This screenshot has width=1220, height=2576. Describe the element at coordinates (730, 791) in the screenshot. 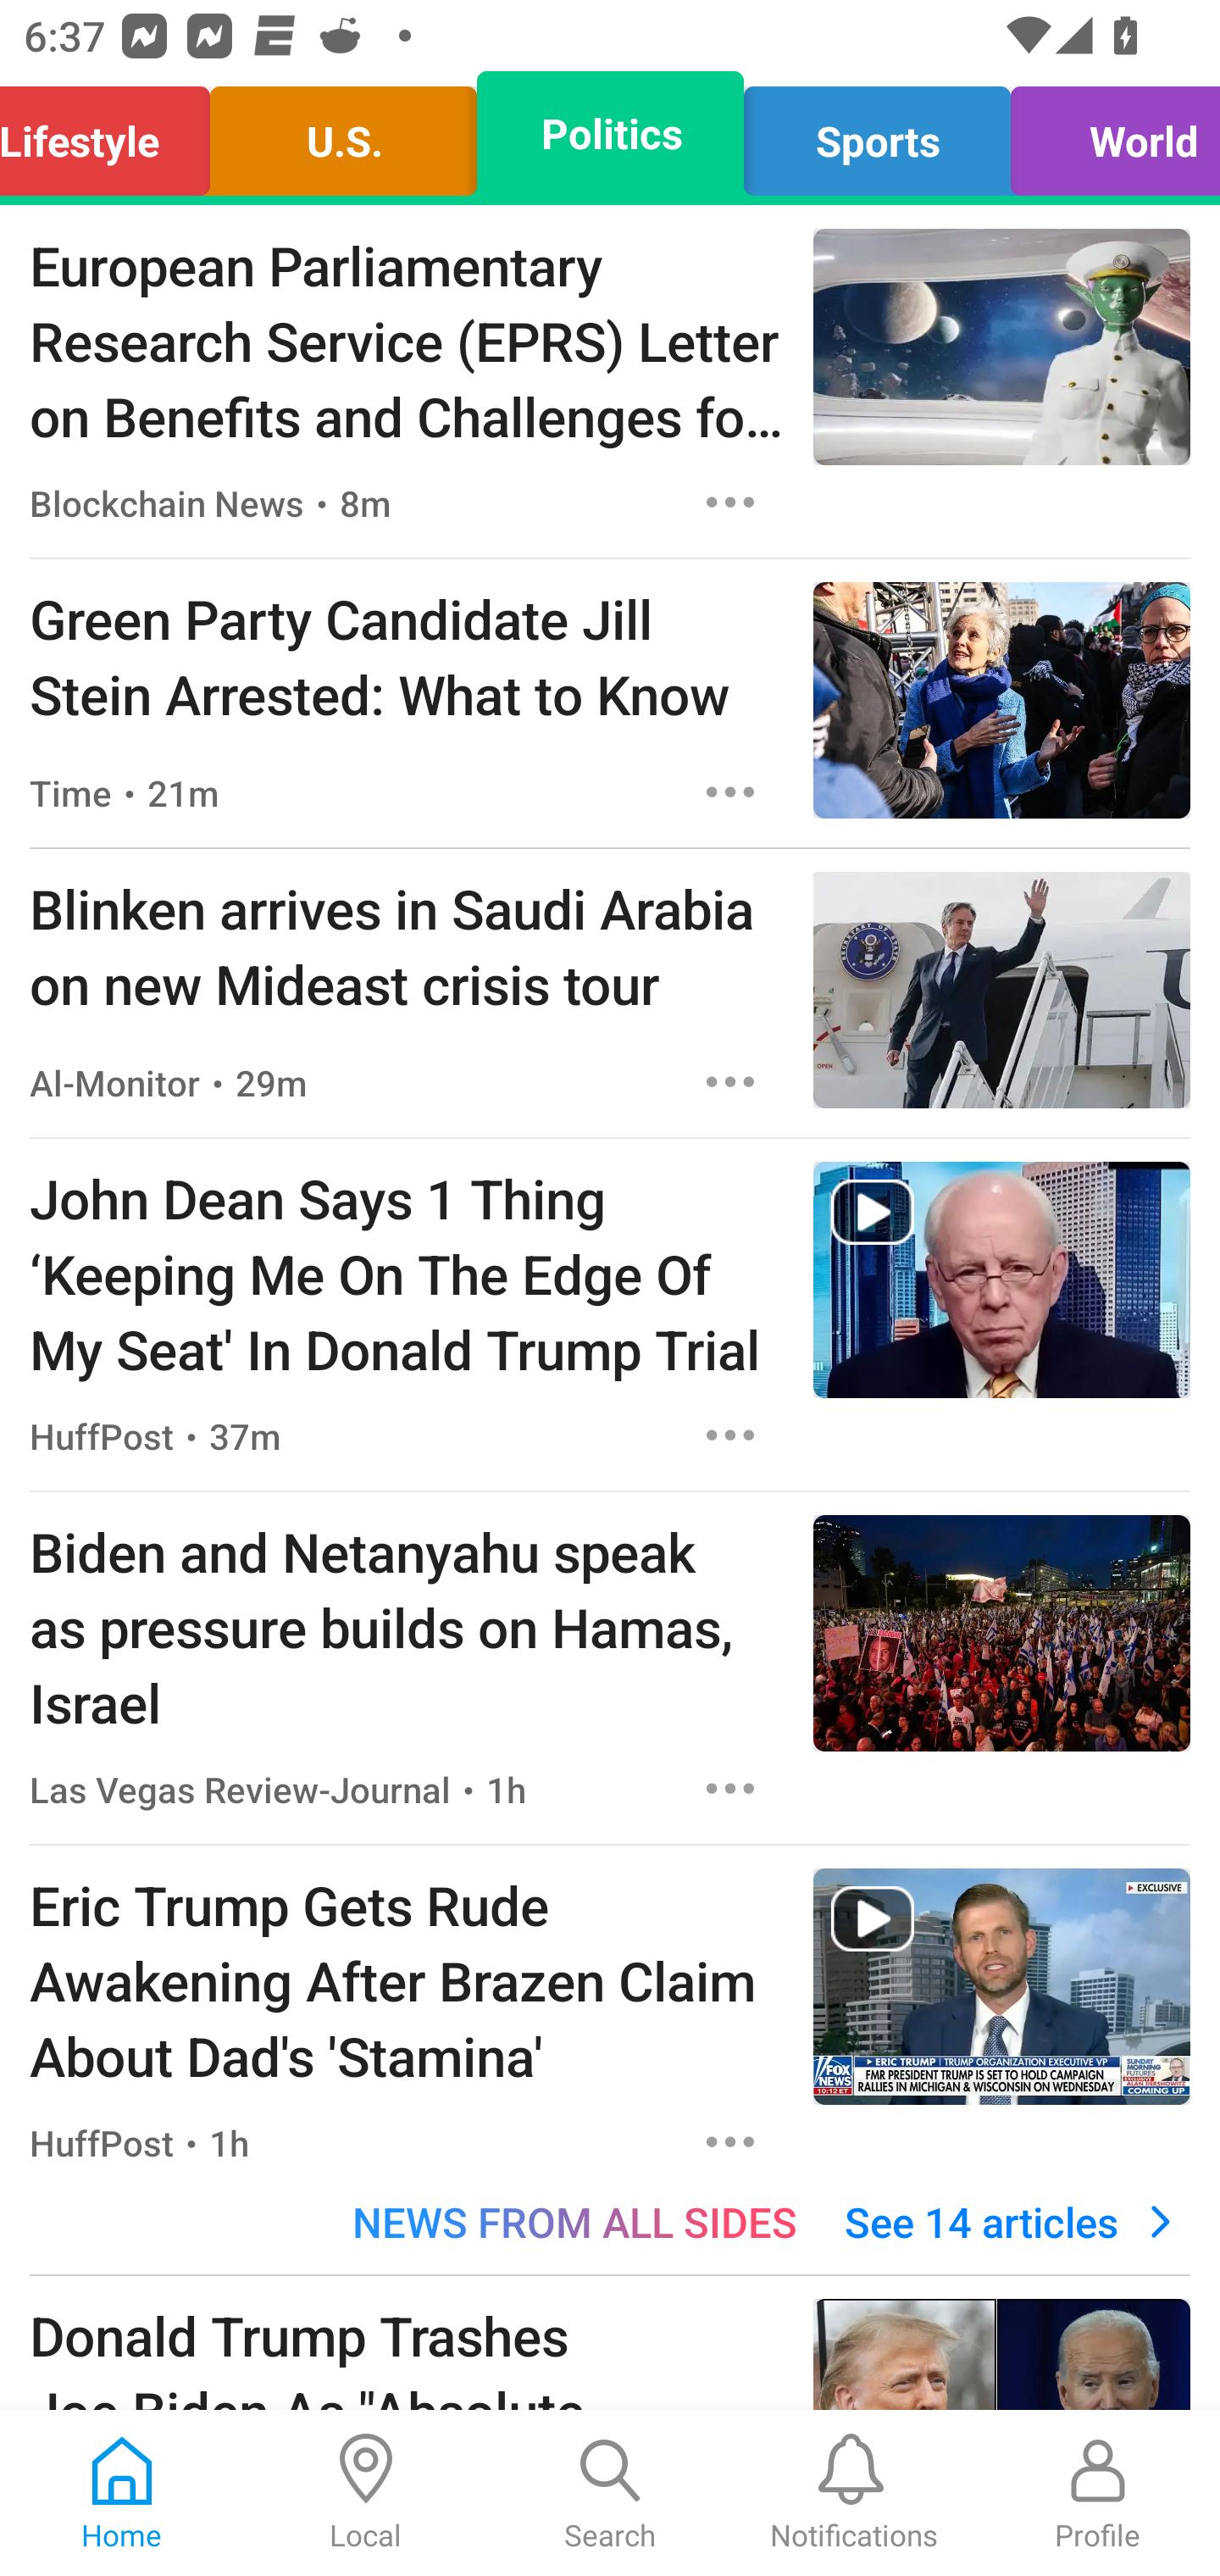

I see `Options` at that location.